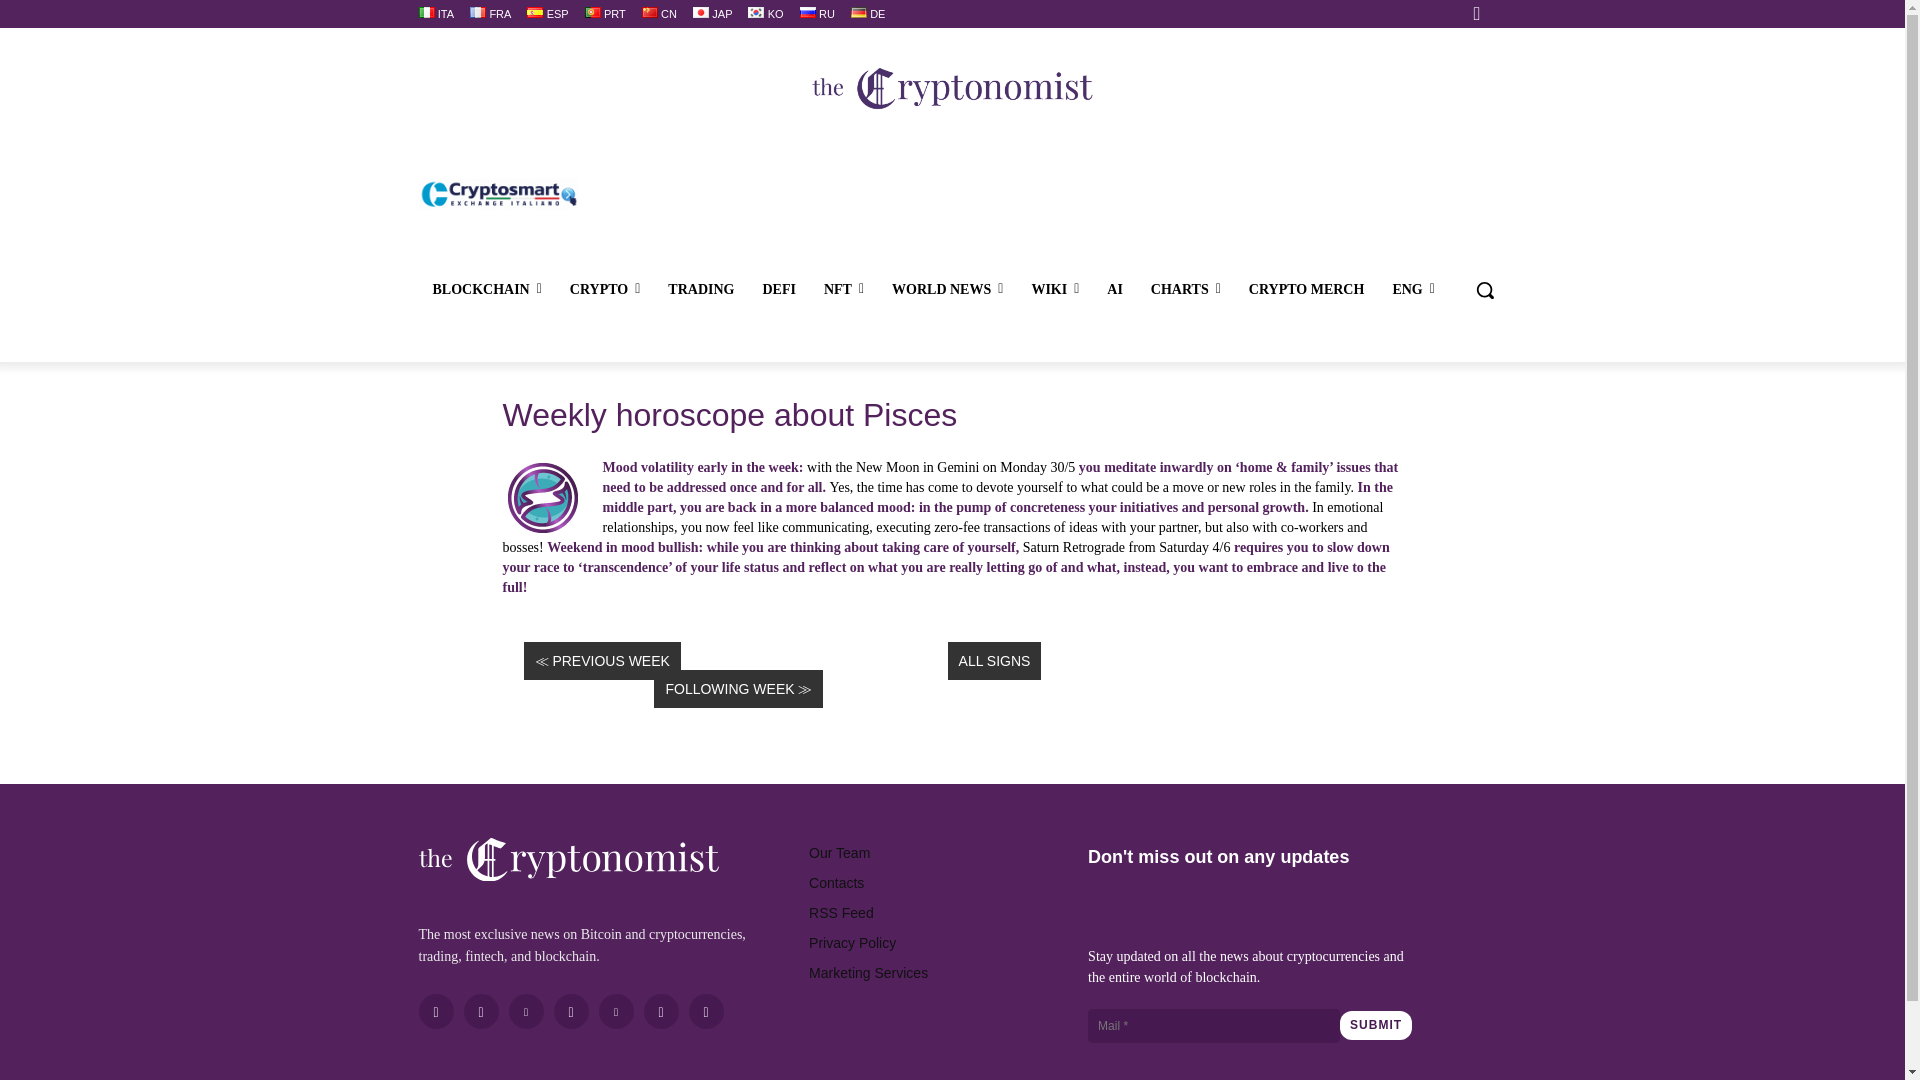 This screenshot has width=1920, height=1080. I want to click on Instagram, so click(482, 1011).